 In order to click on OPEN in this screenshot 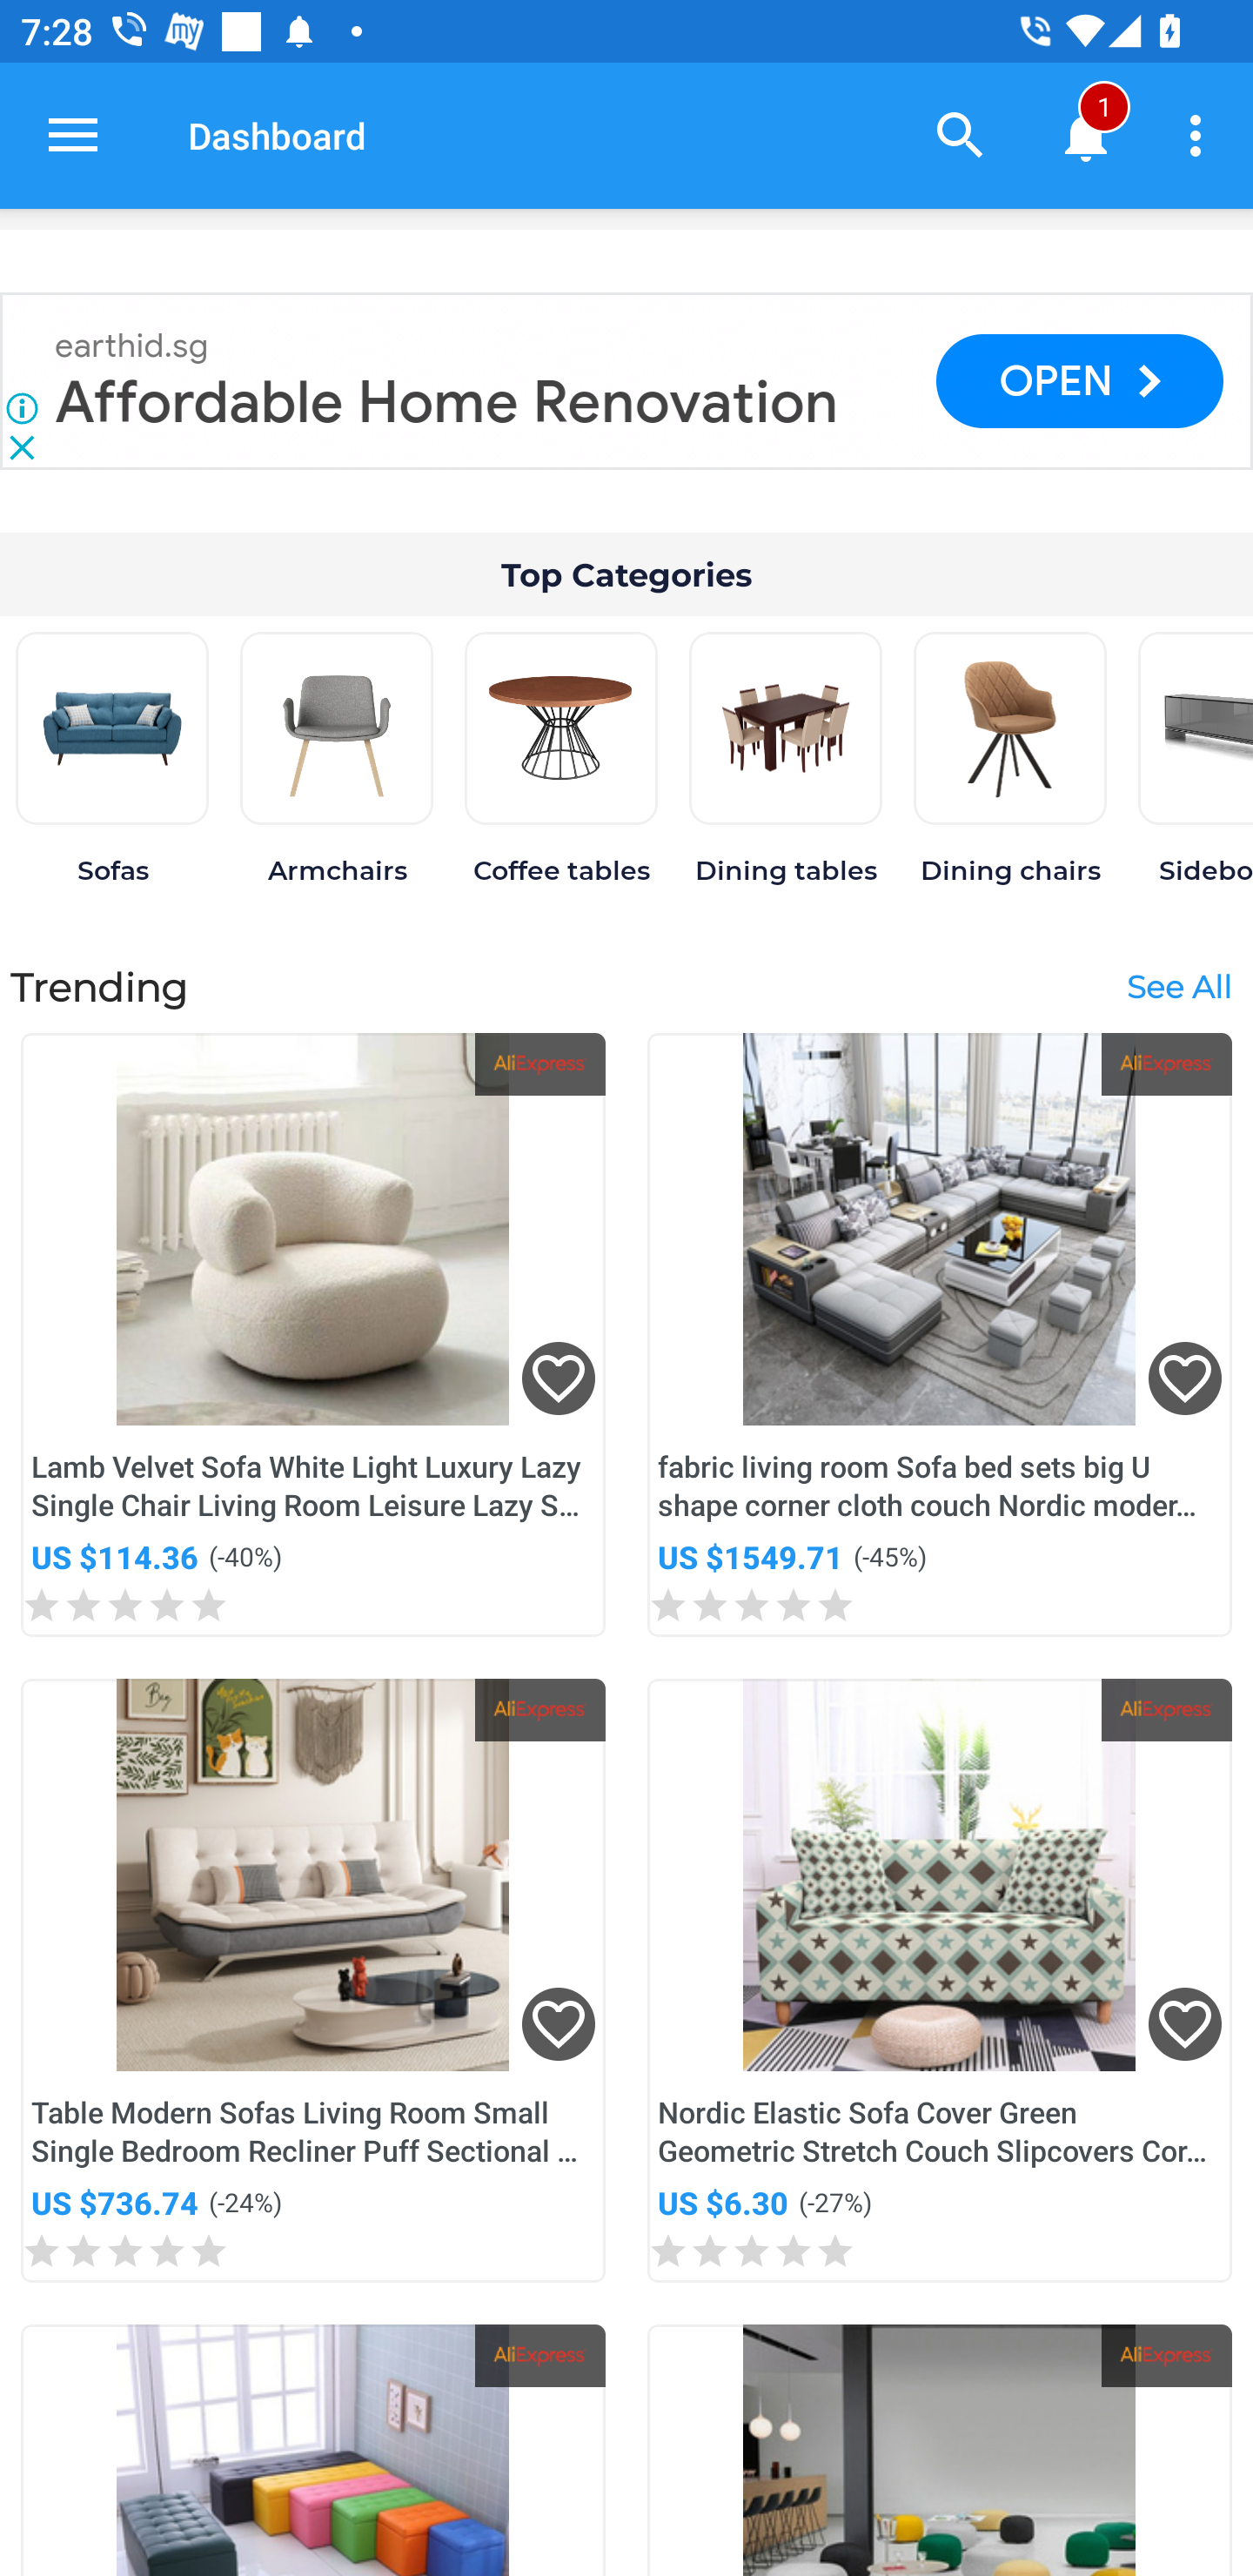, I will do `click(1079, 381)`.